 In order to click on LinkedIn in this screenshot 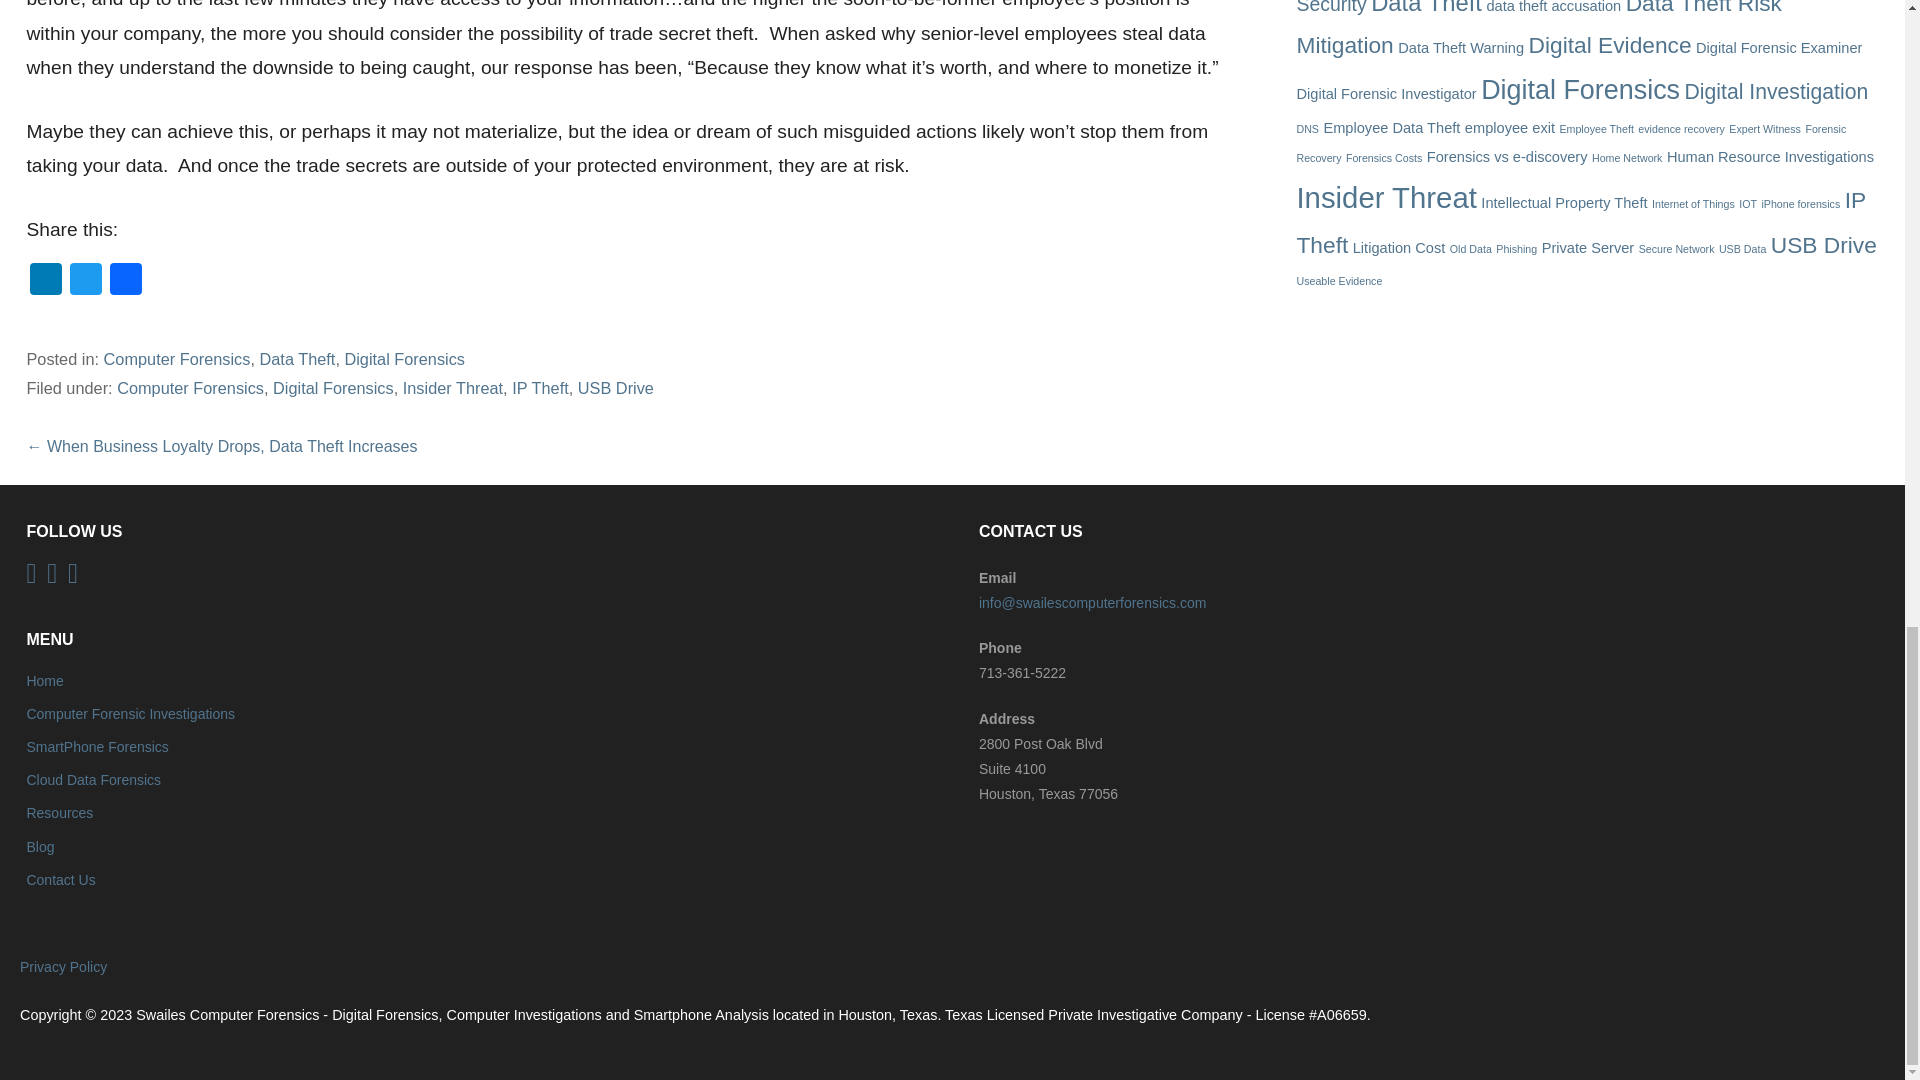, I will do `click(46, 282)`.